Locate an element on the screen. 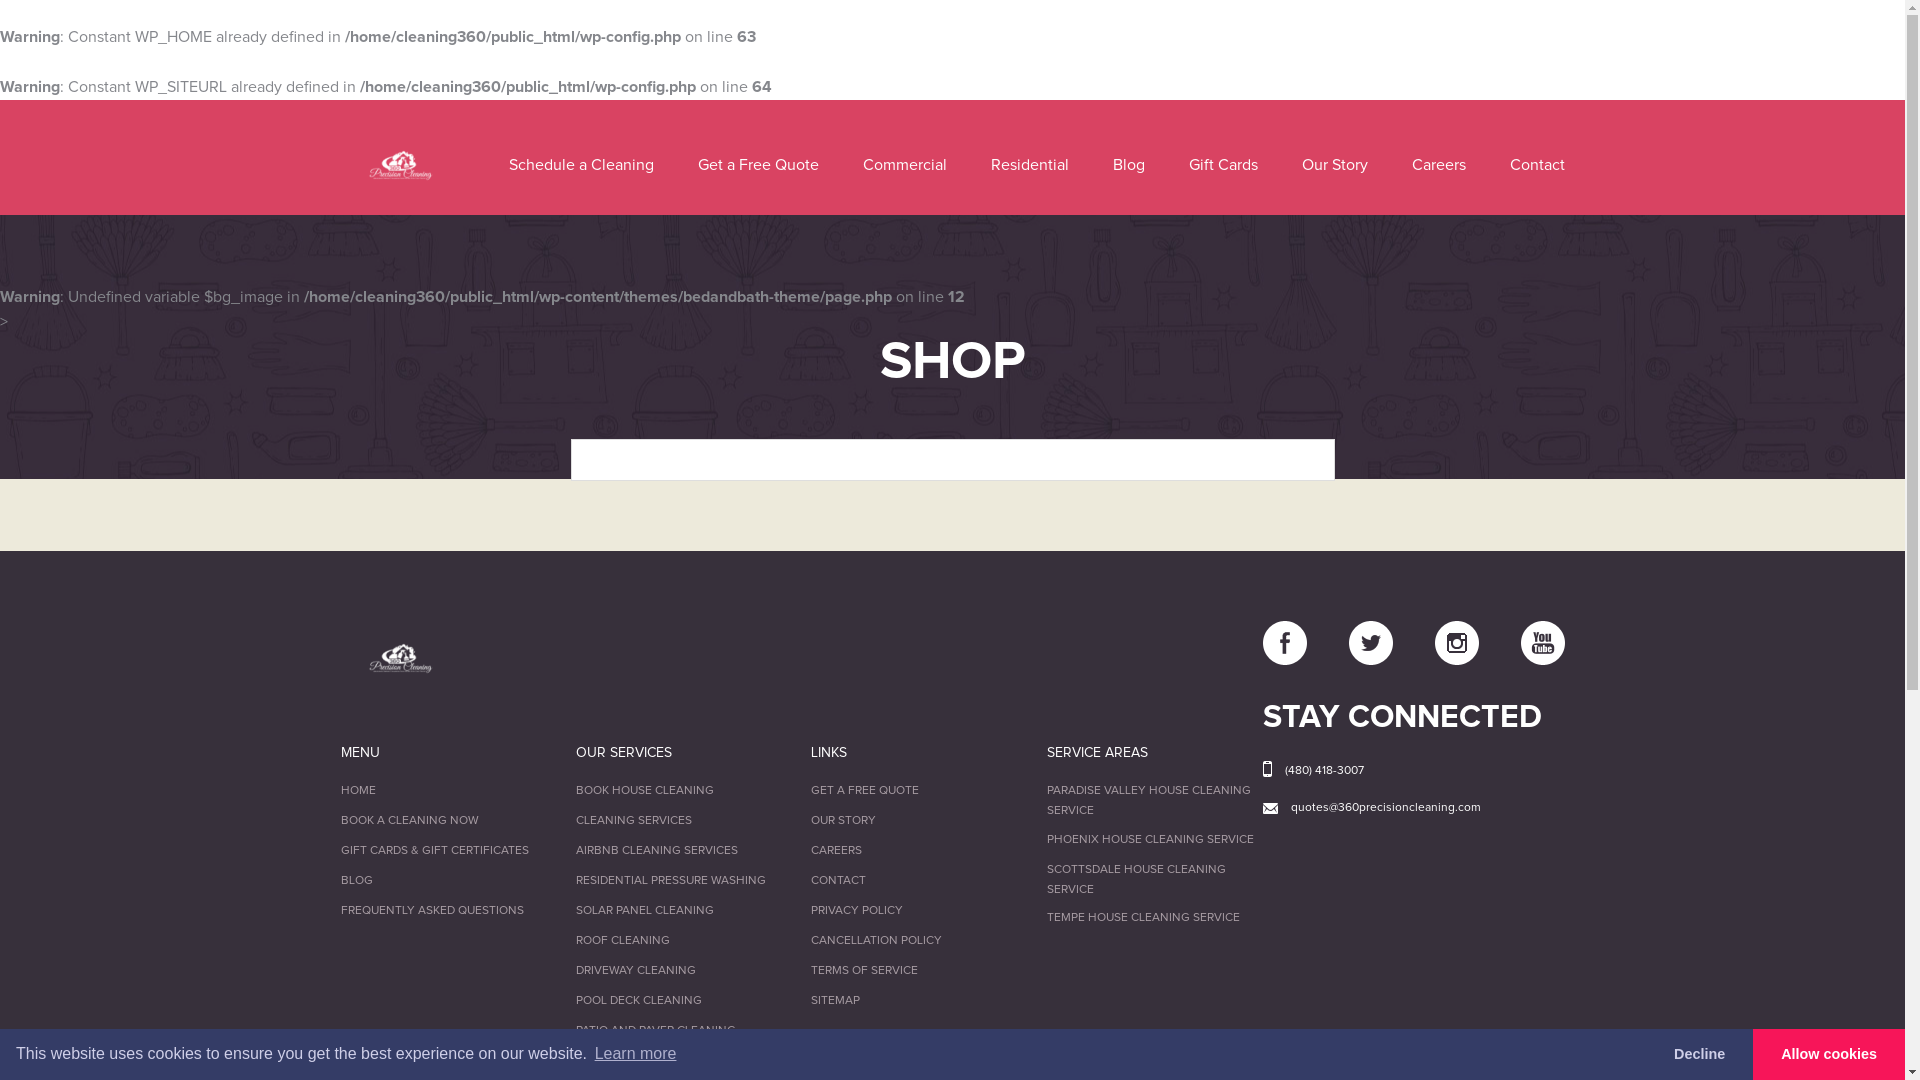 This screenshot has width=1920, height=1080. Careers is located at coordinates (1439, 165).